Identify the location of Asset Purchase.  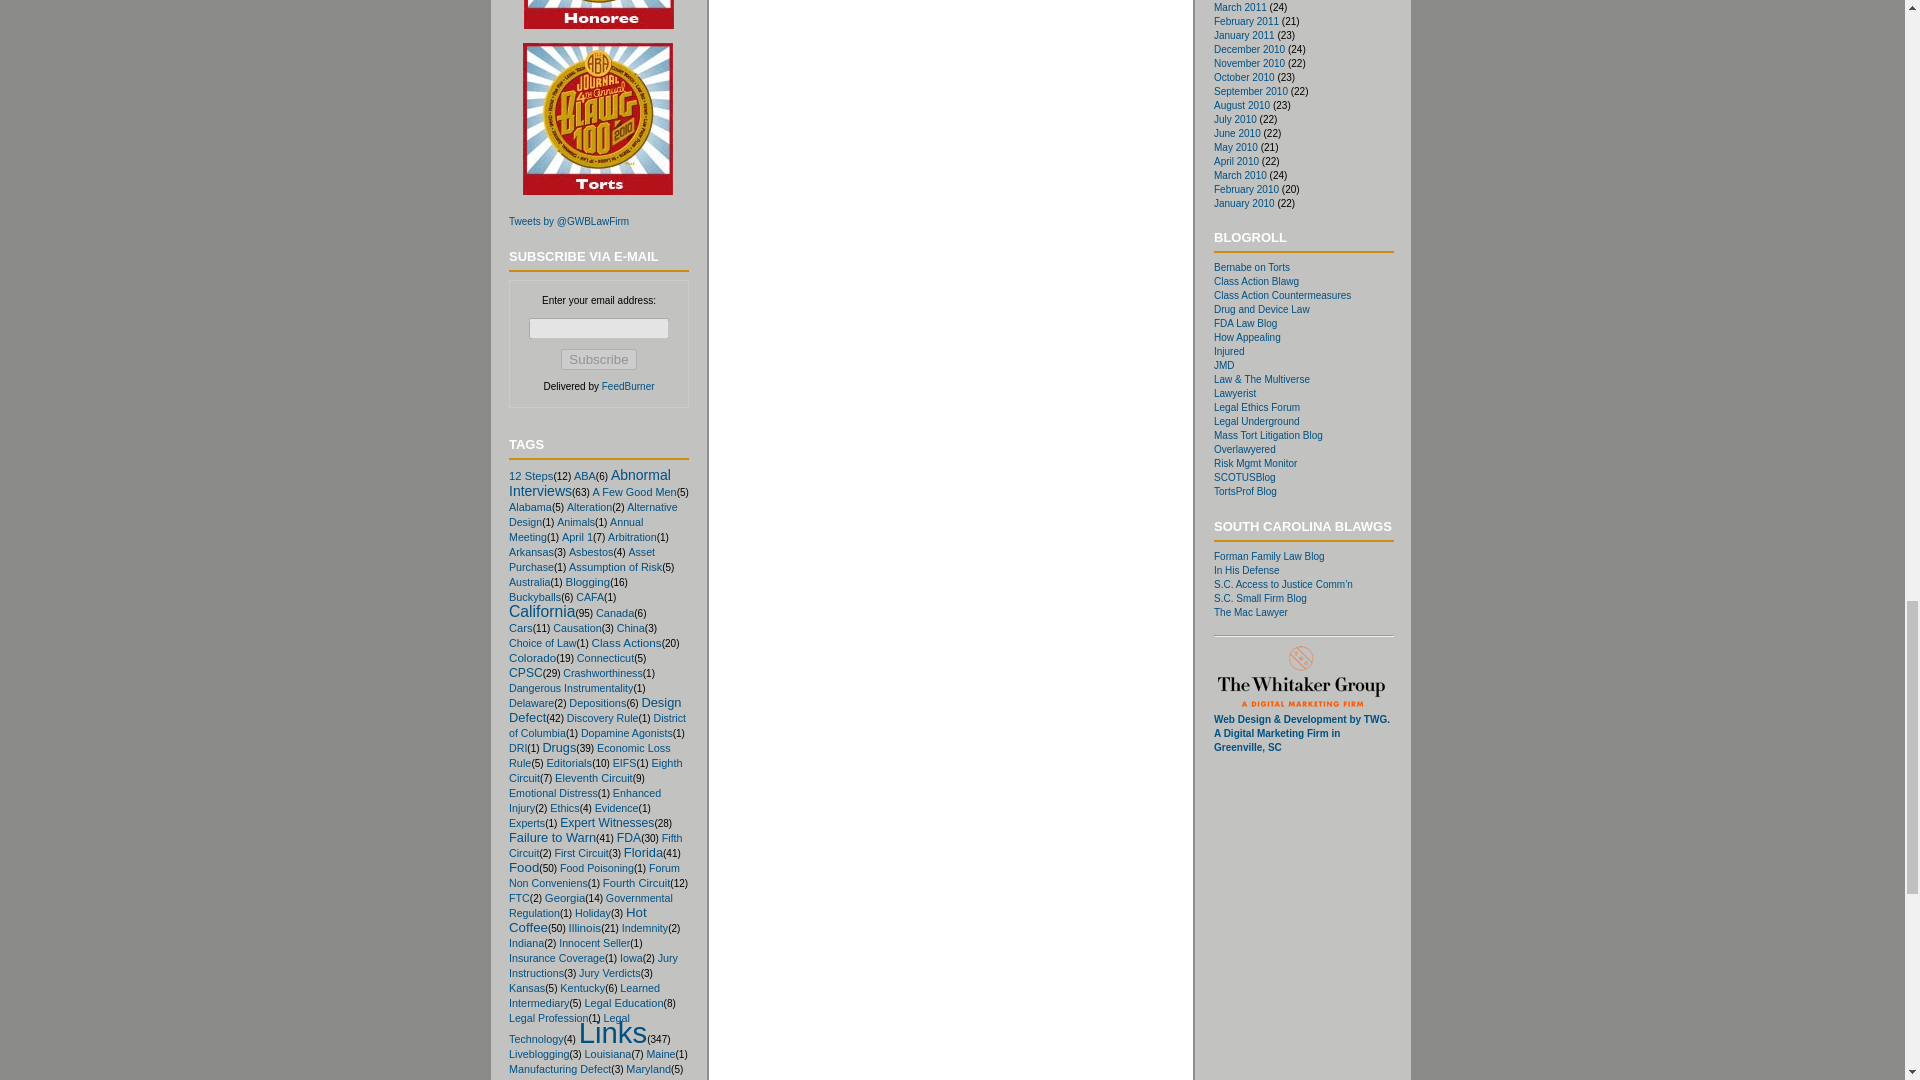
(581, 560).